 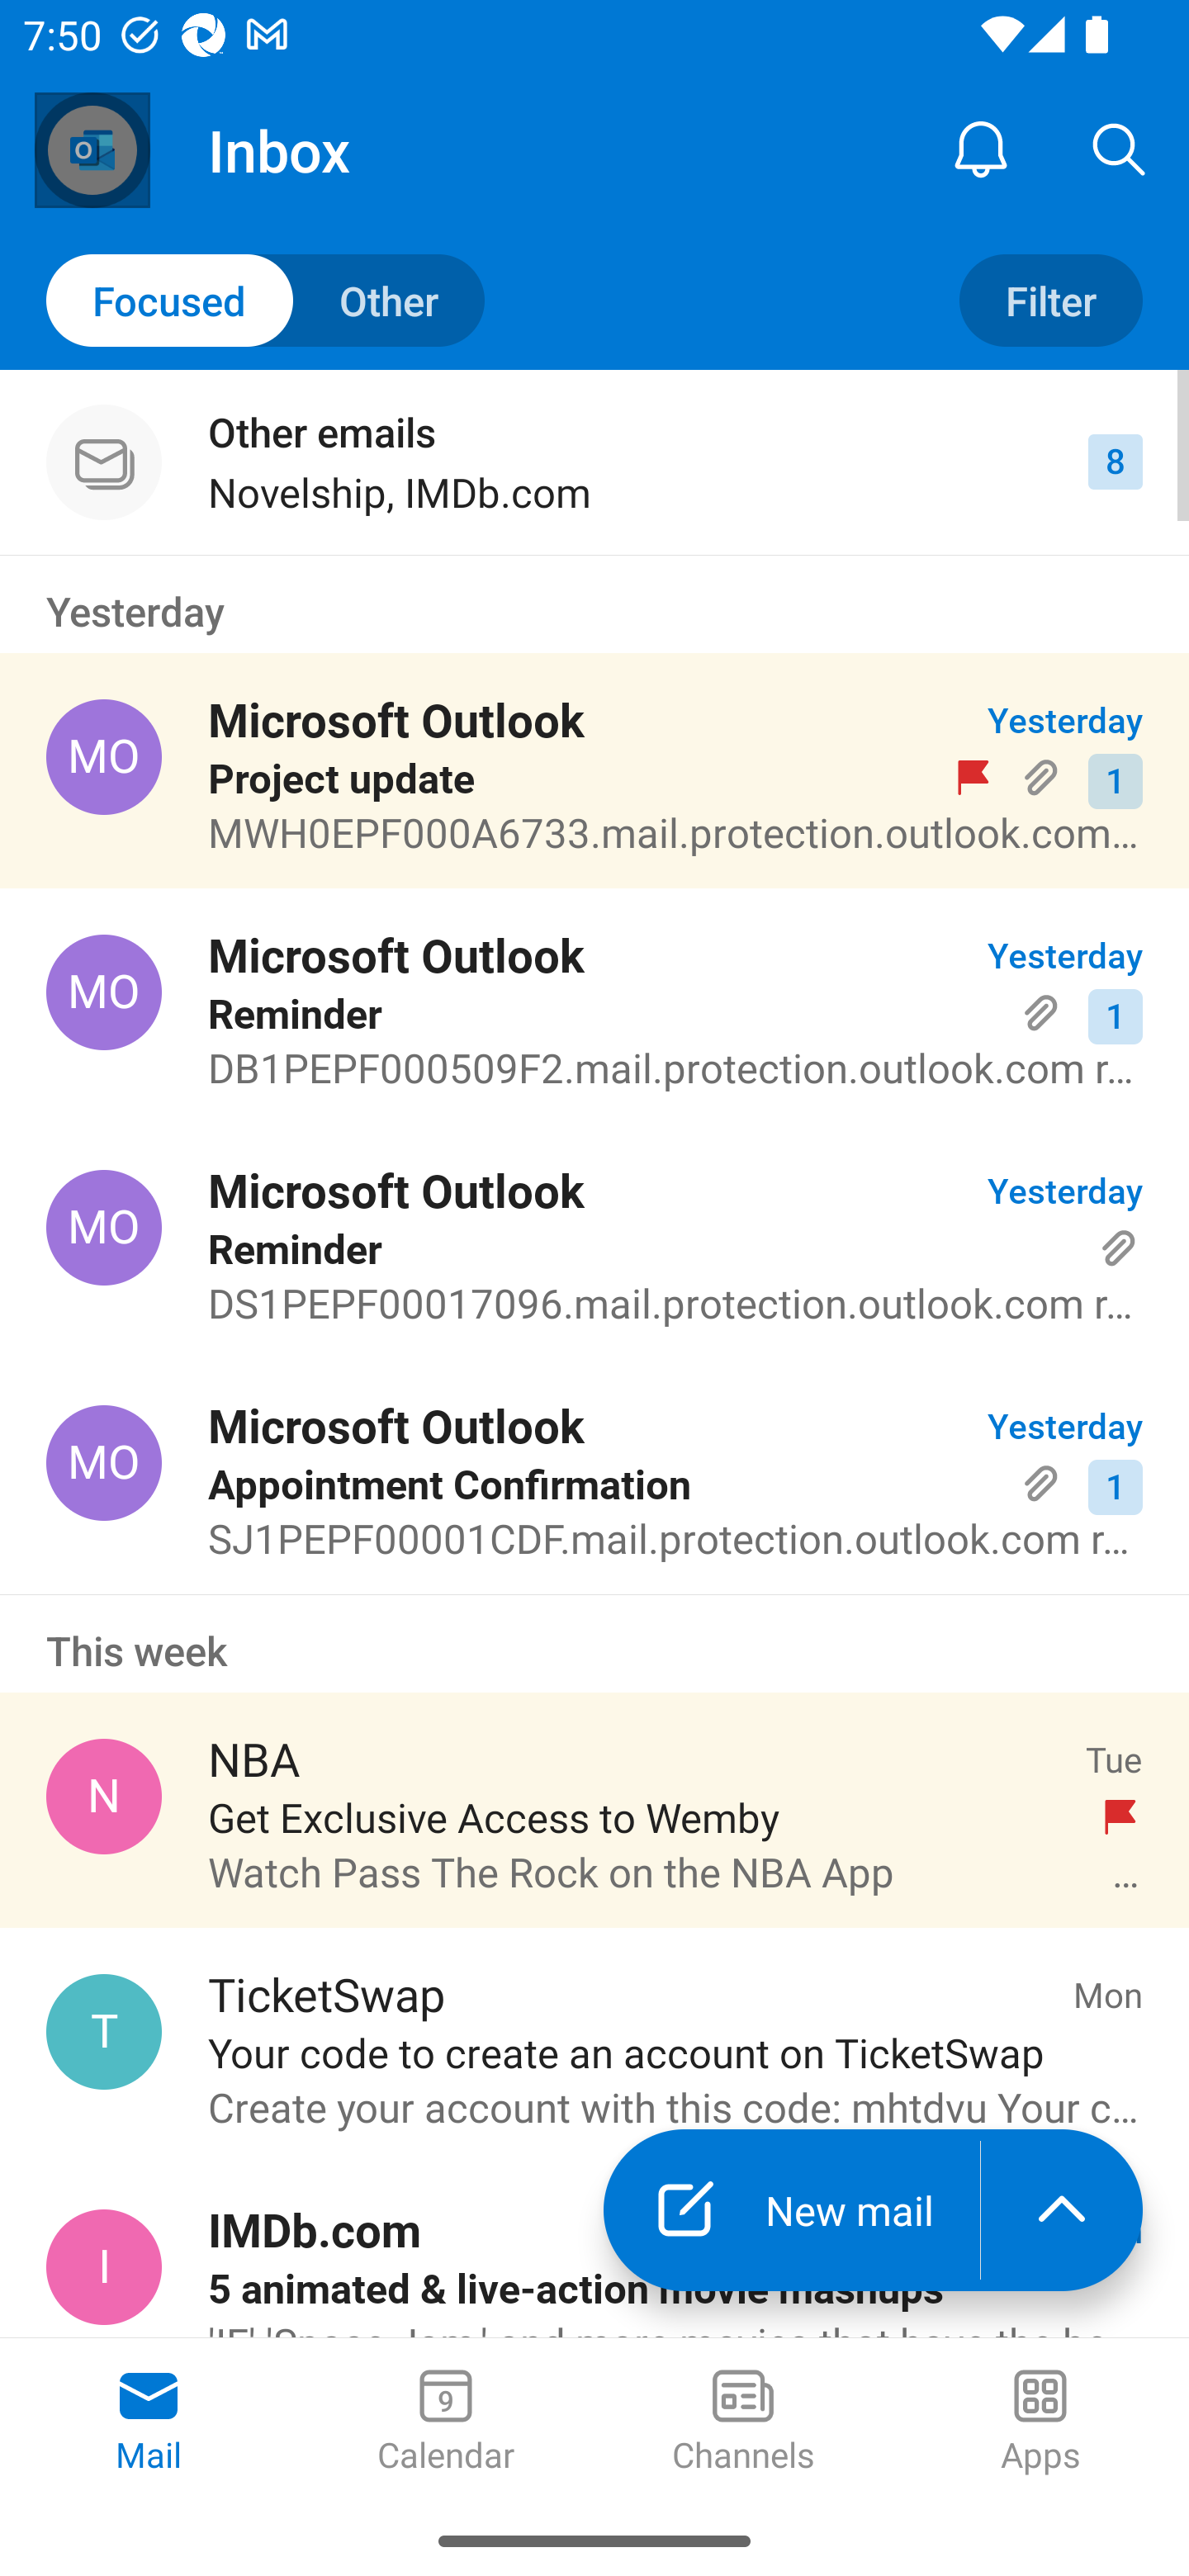 What do you see at coordinates (791, 2209) in the screenshot?
I see `New mail` at bounding box center [791, 2209].